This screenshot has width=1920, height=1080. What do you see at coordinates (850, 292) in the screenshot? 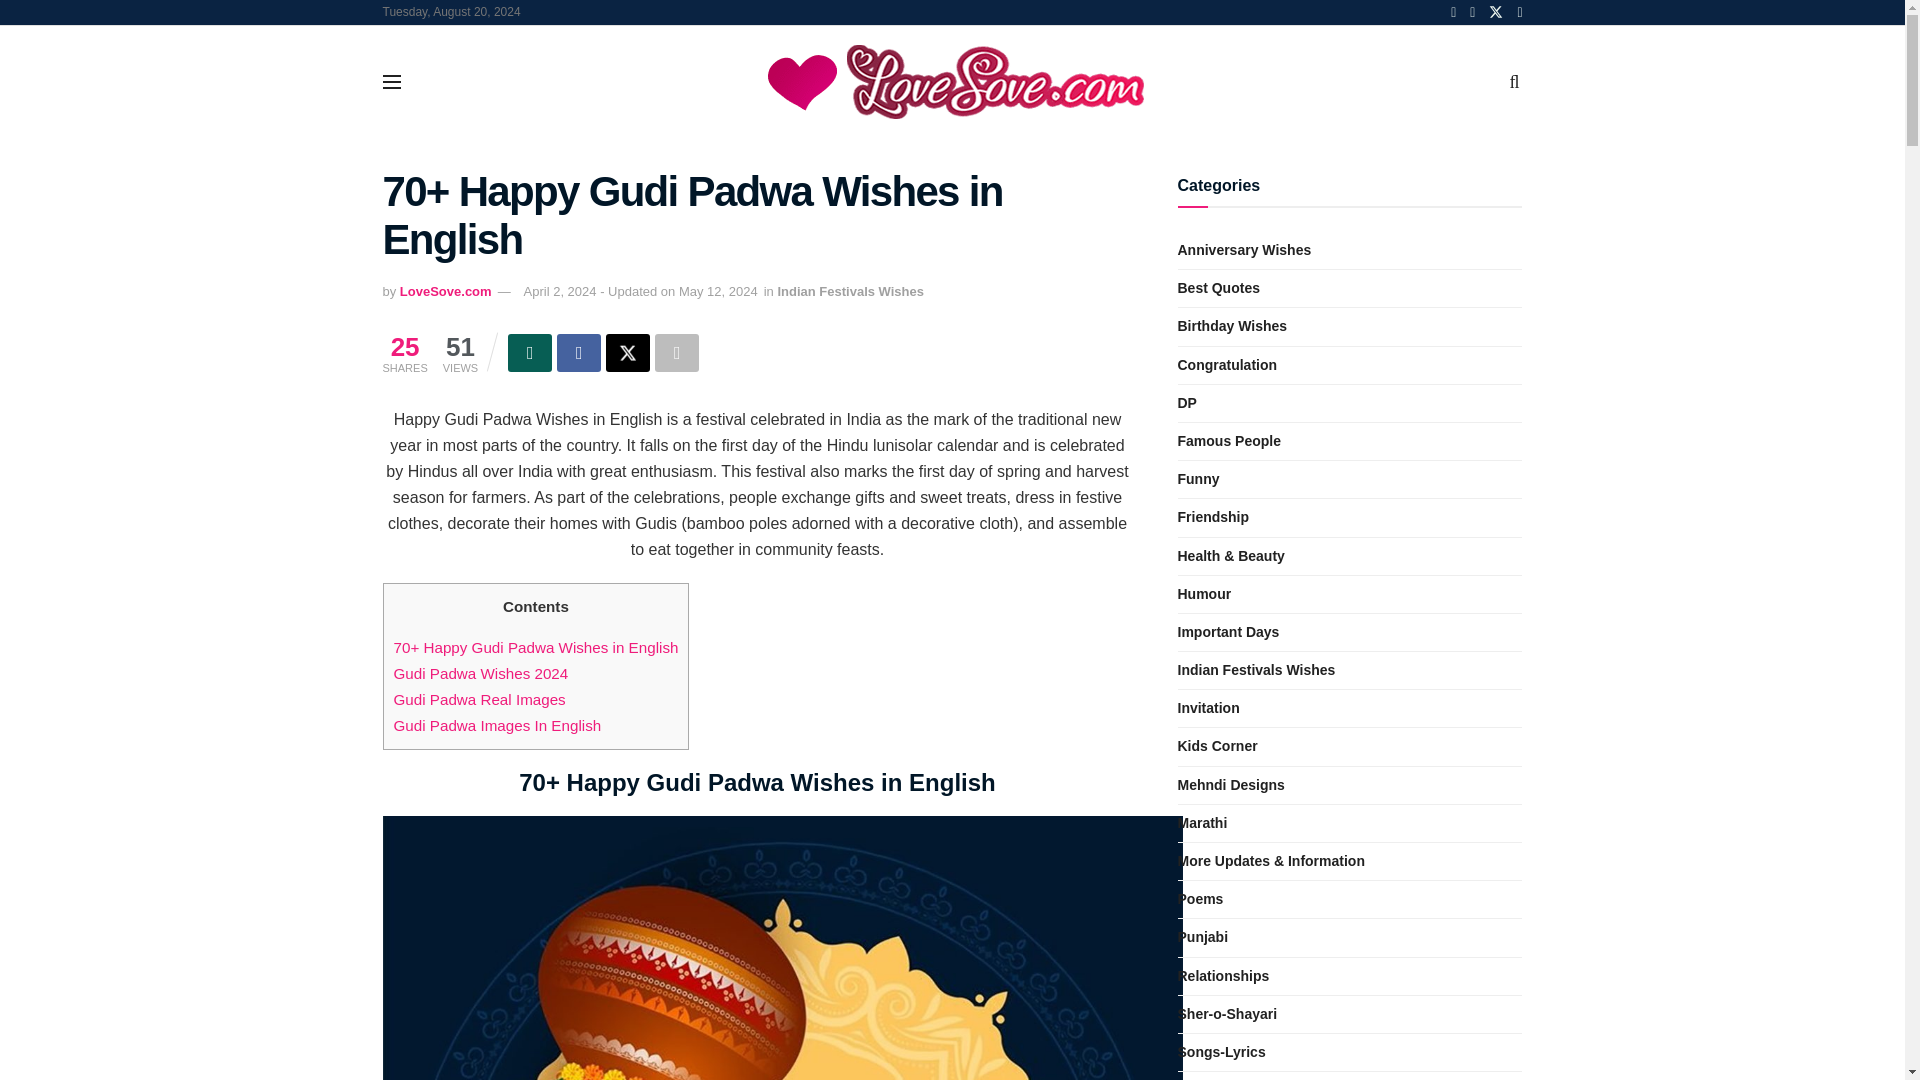
I see `Indian Festivals Wishes` at bounding box center [850, 292].